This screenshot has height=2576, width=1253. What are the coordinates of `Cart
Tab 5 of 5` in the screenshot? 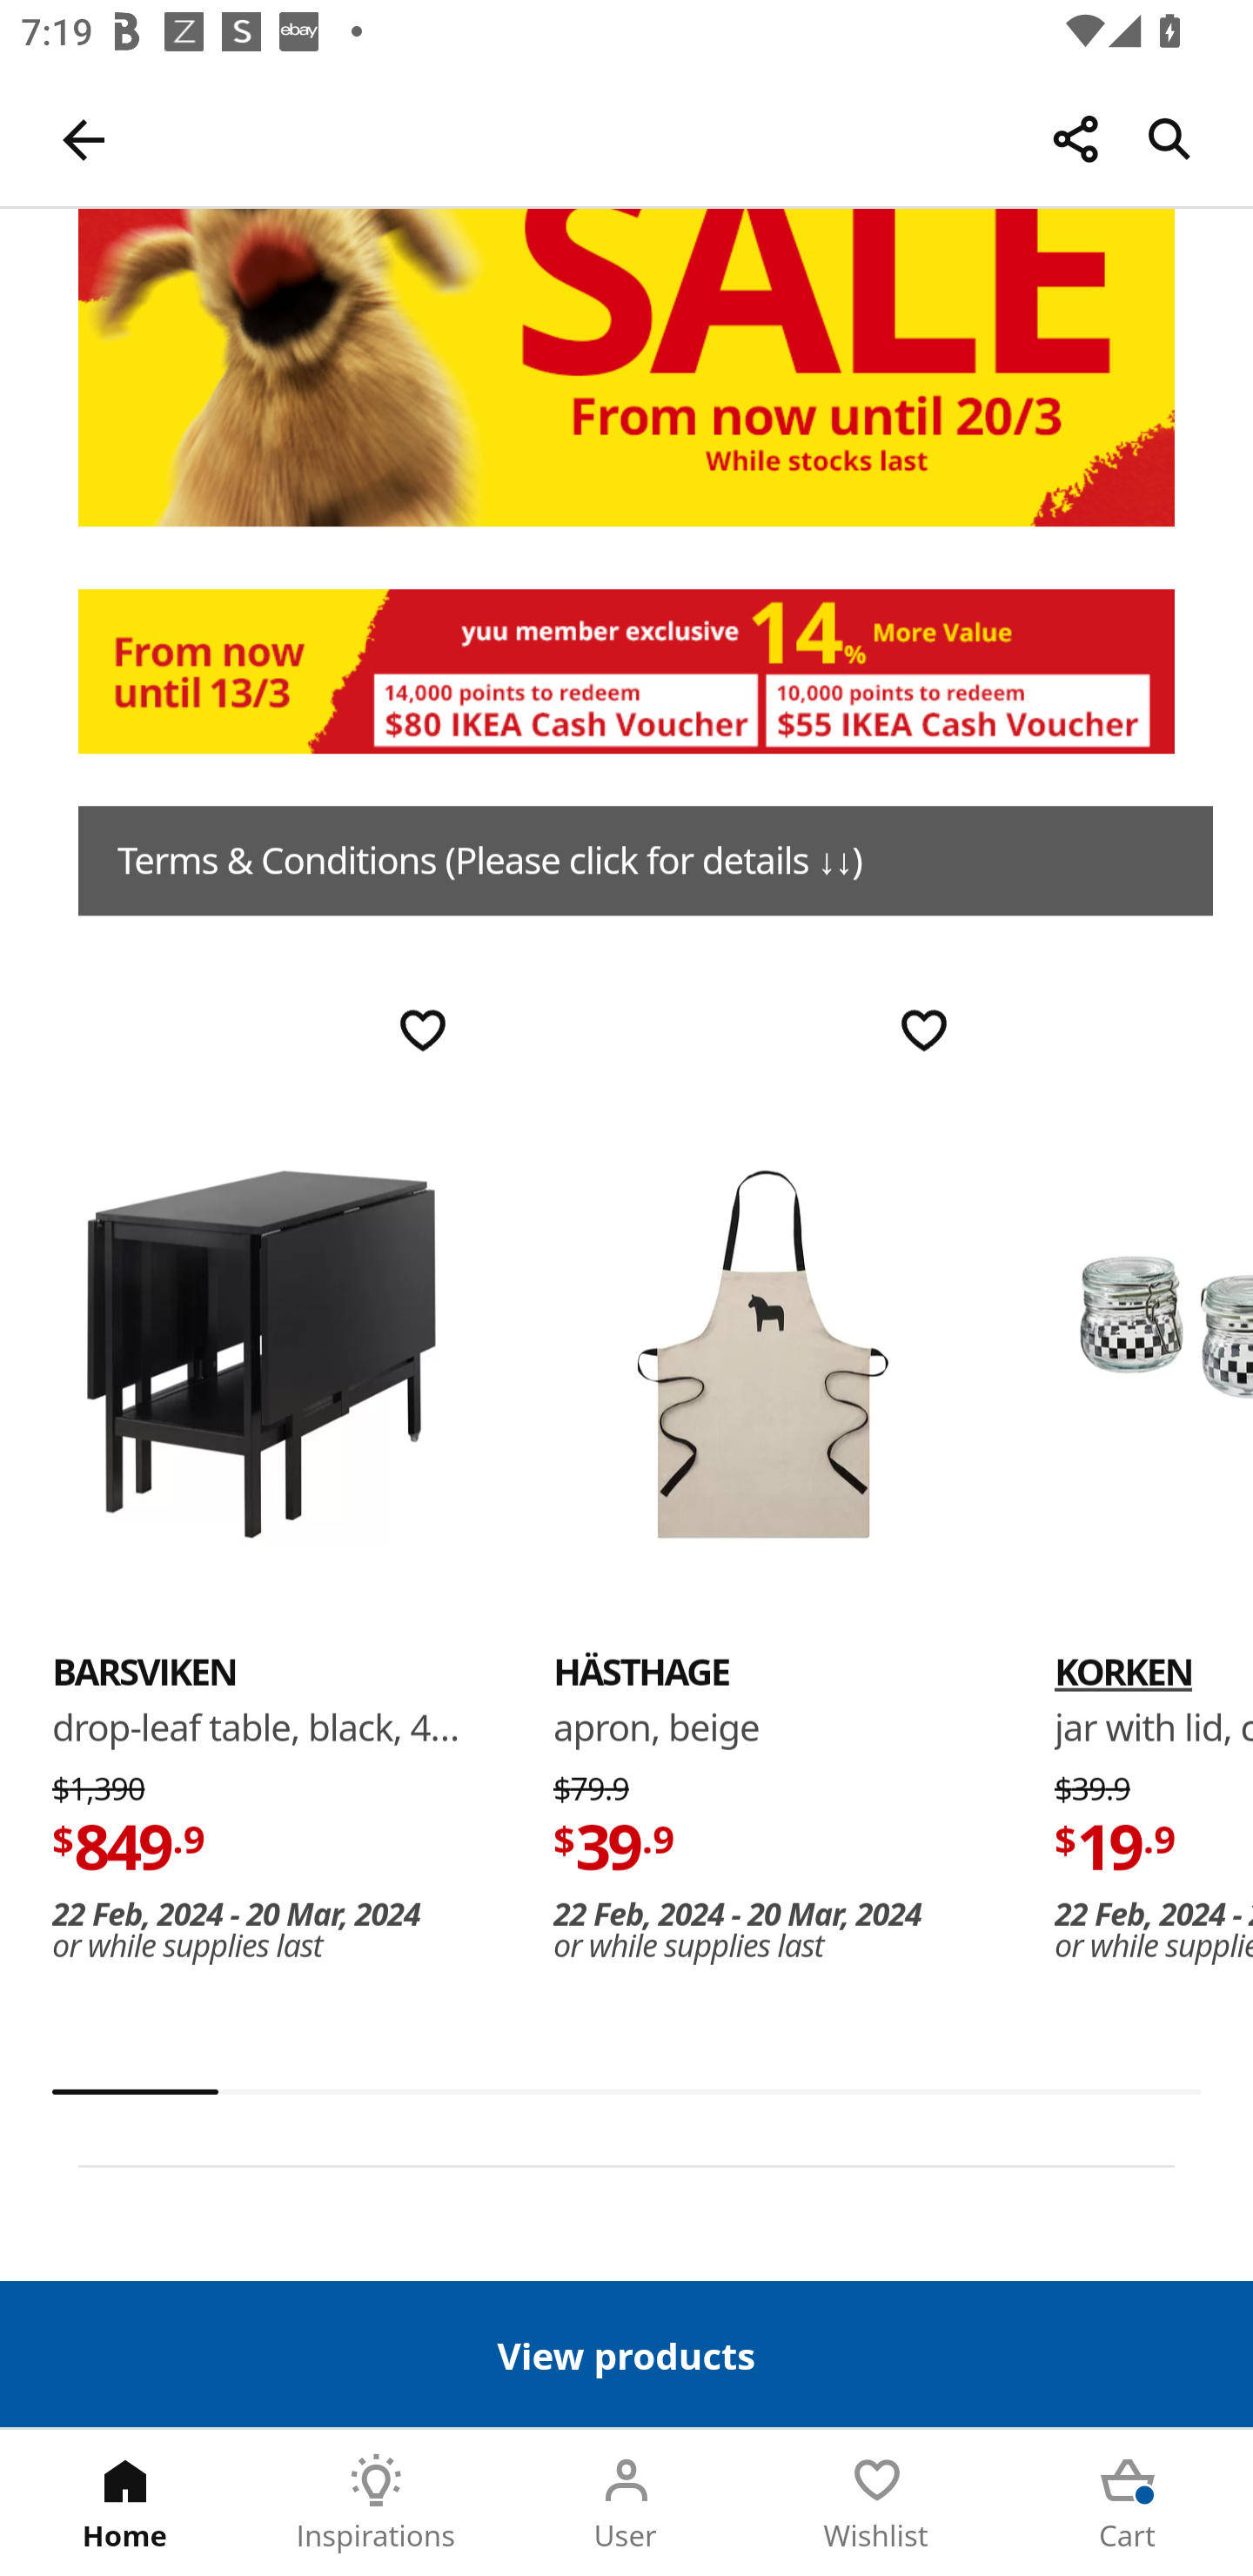 It's located at (1128, 2503).